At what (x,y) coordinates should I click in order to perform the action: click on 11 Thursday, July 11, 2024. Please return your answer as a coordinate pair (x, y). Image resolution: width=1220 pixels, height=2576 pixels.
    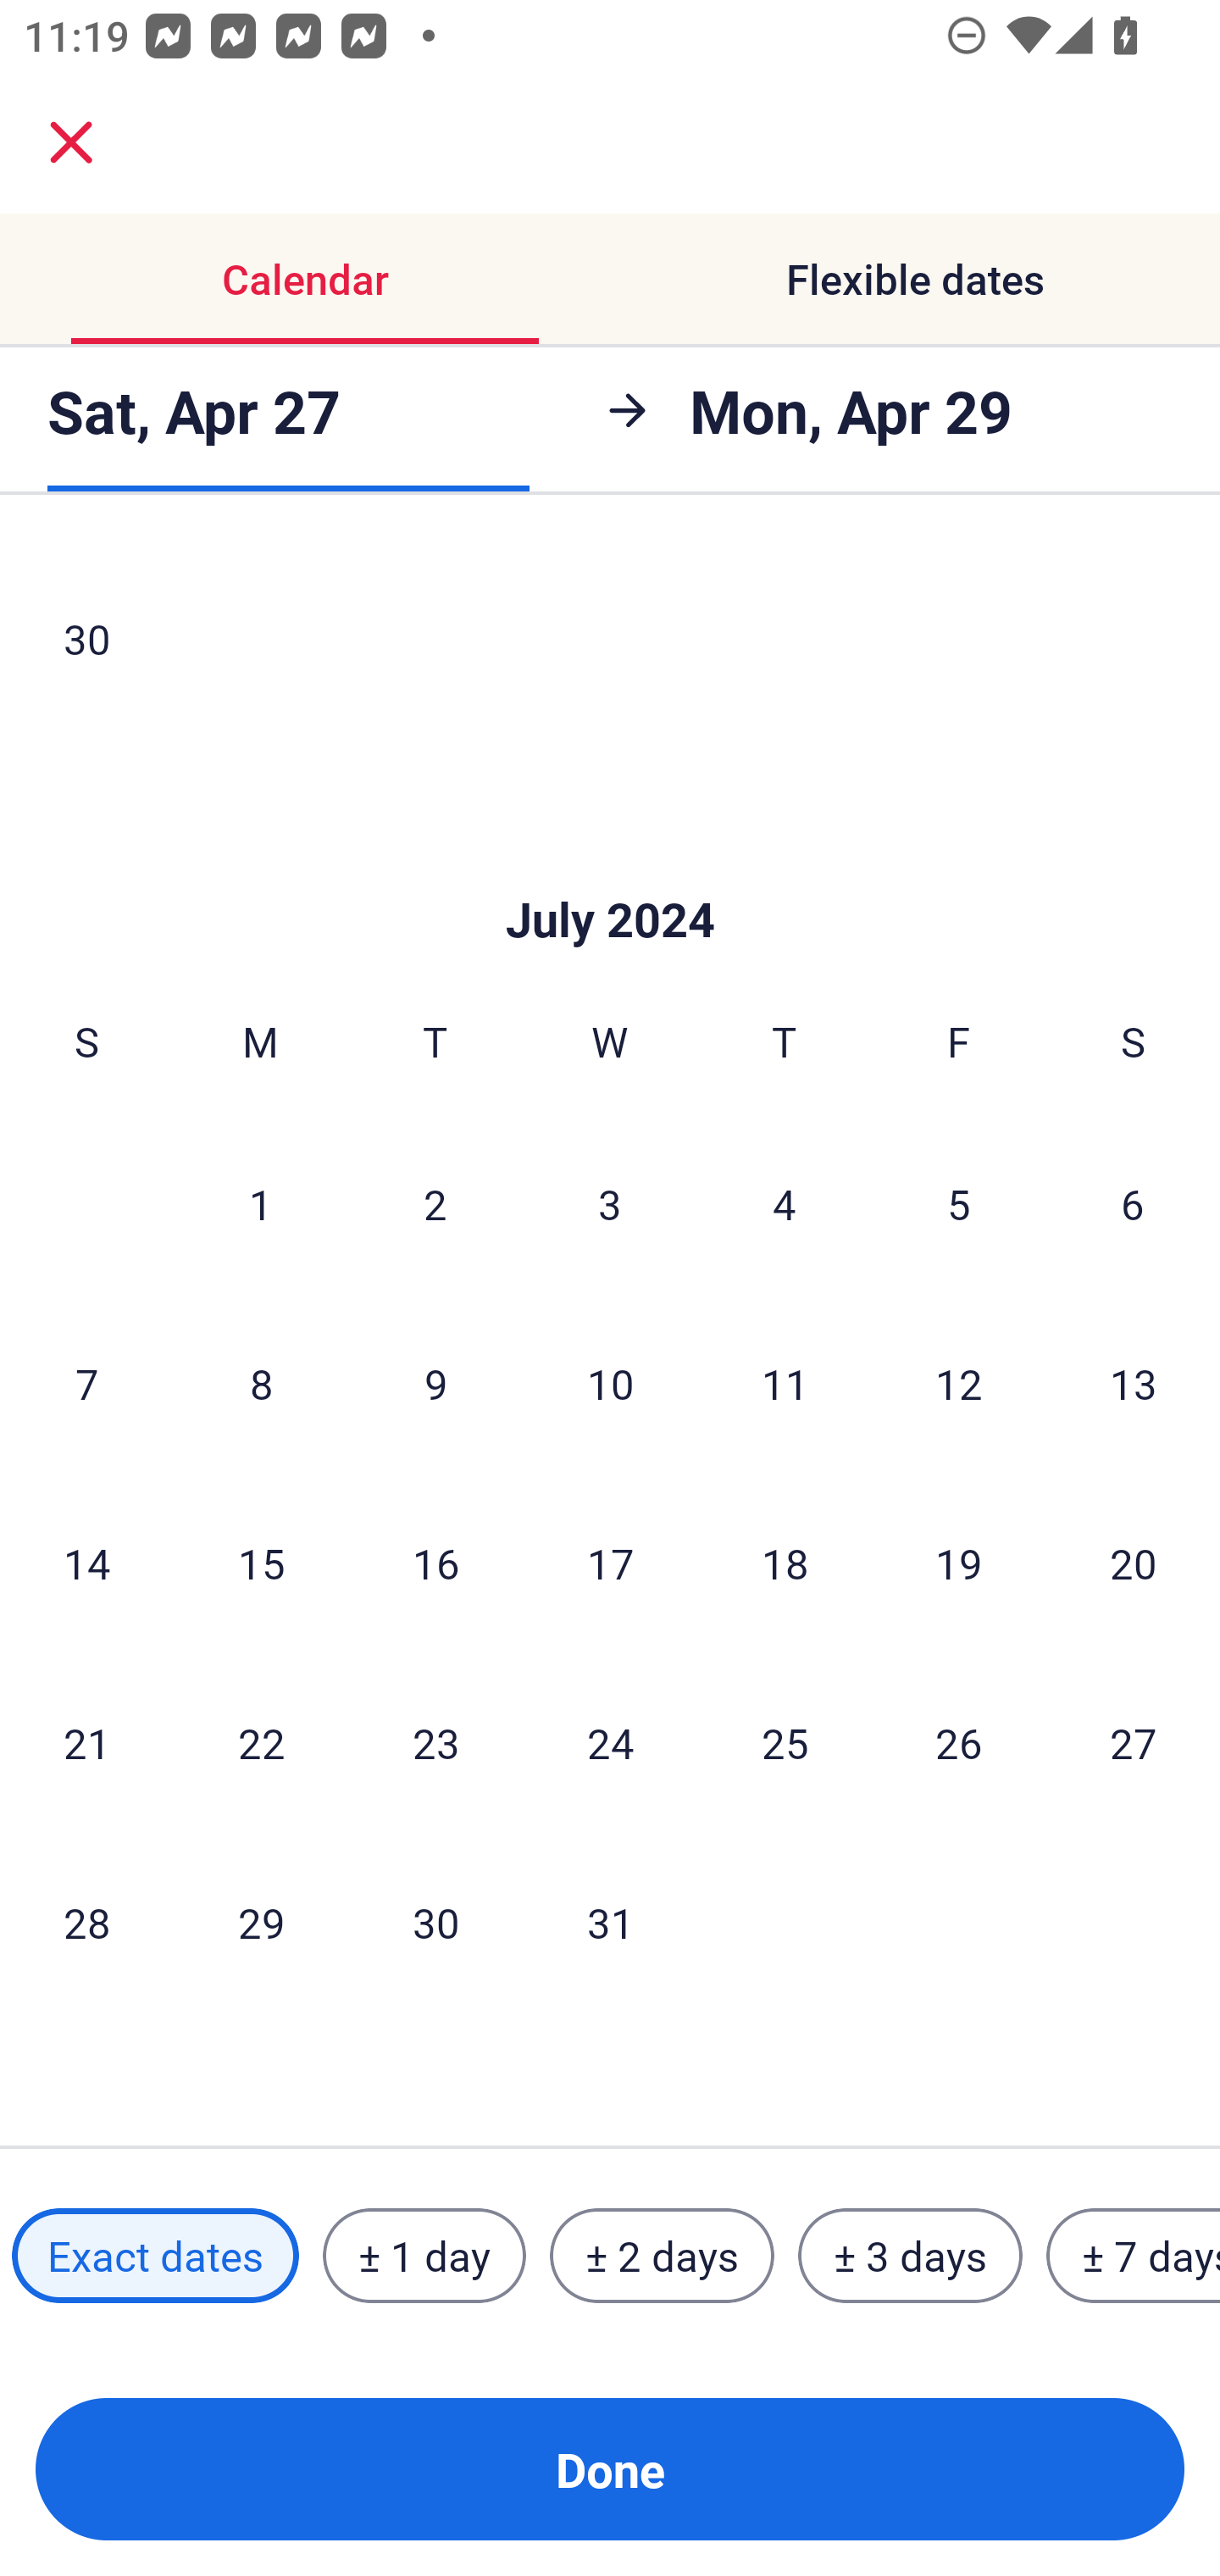
    Looking at the image, I should click on (785, 1383).